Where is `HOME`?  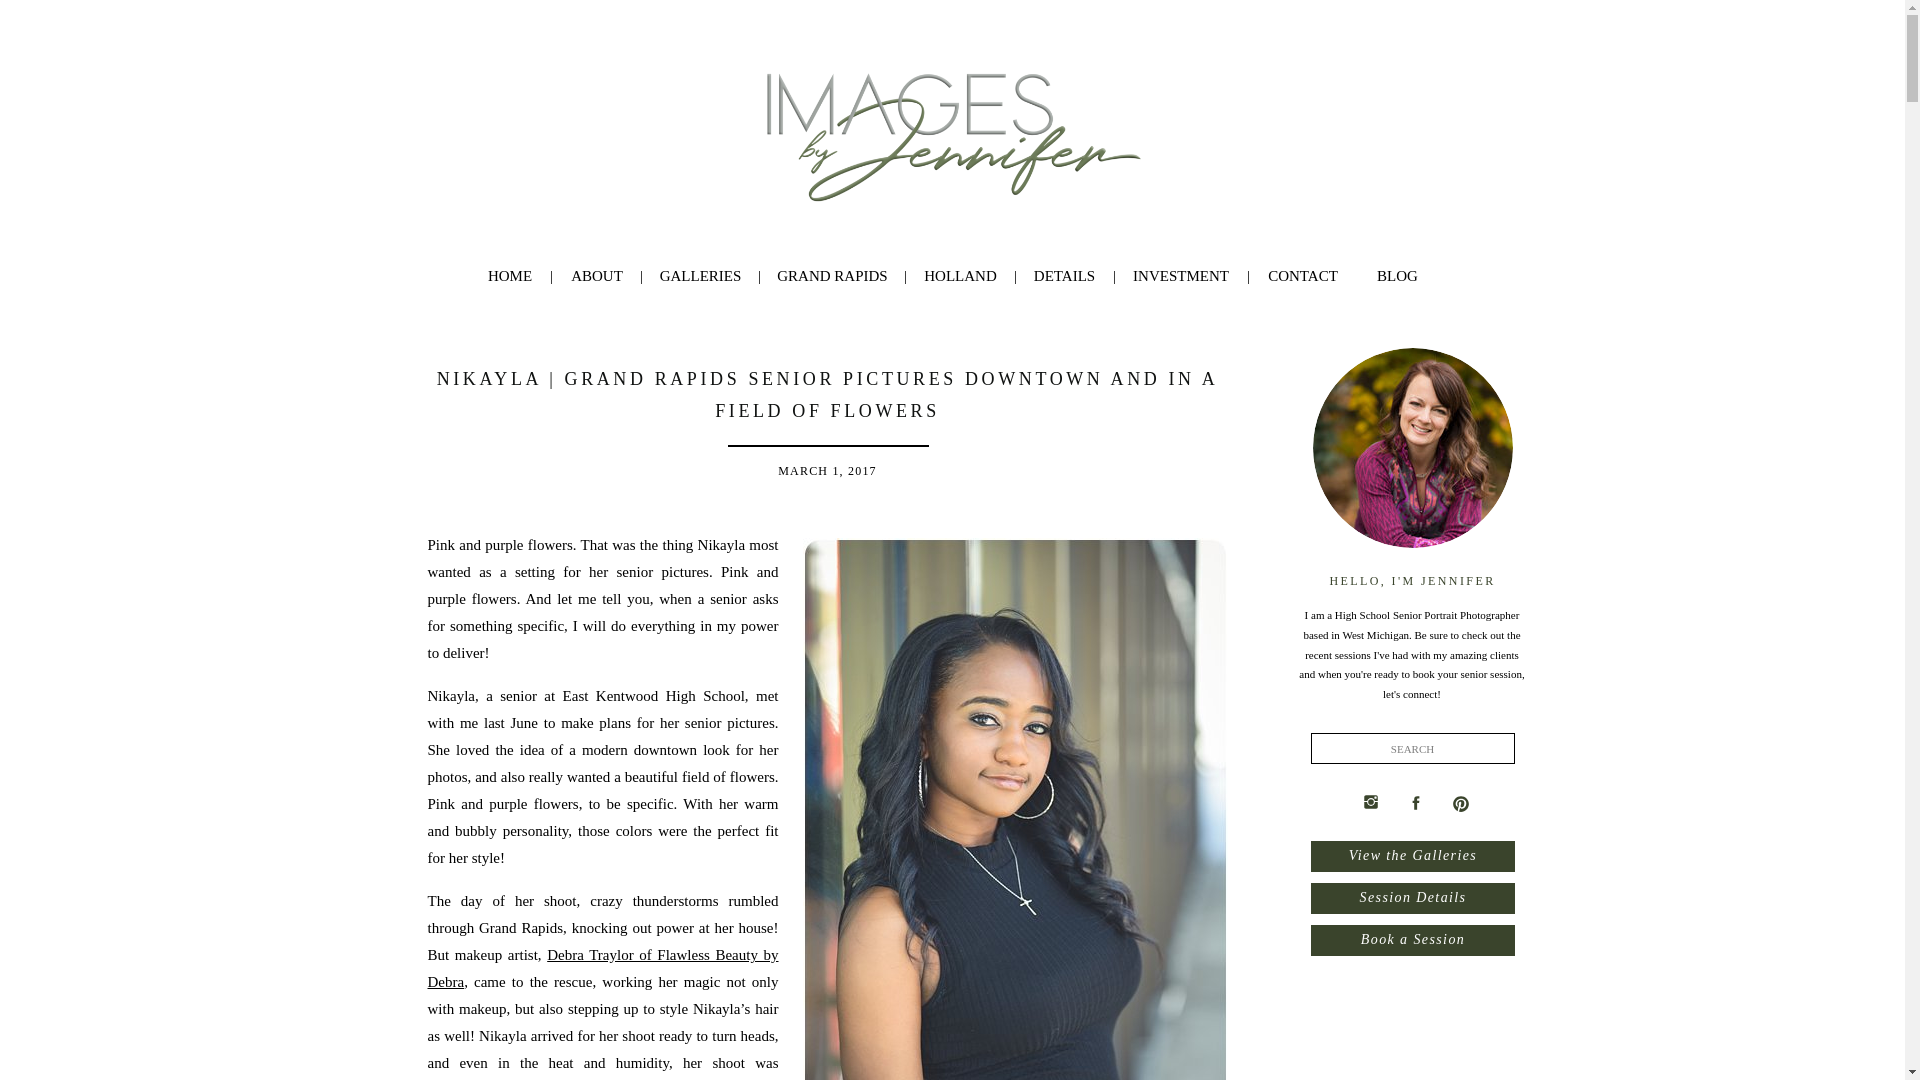 HOME is located at coordinates (509, 276).